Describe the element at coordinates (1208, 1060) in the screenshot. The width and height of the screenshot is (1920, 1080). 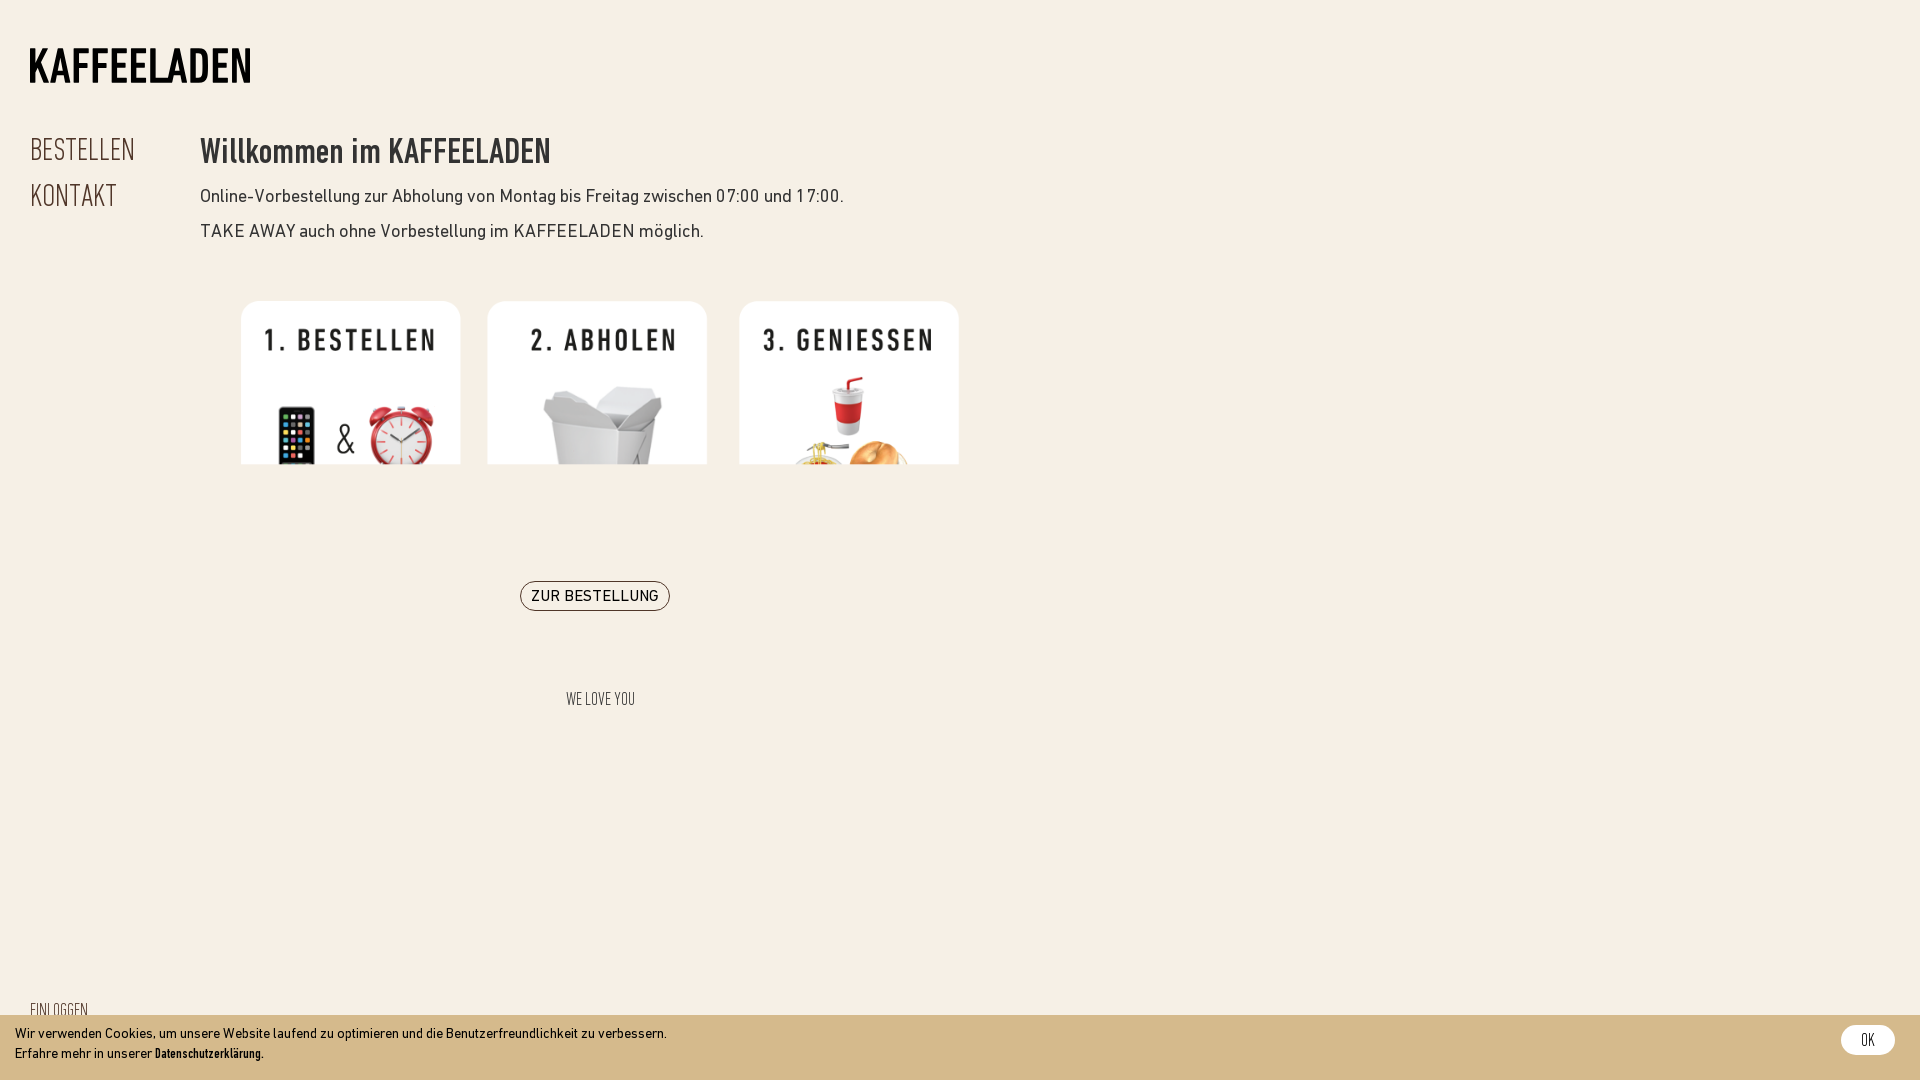
I see `+43 664 3445635` at that location.